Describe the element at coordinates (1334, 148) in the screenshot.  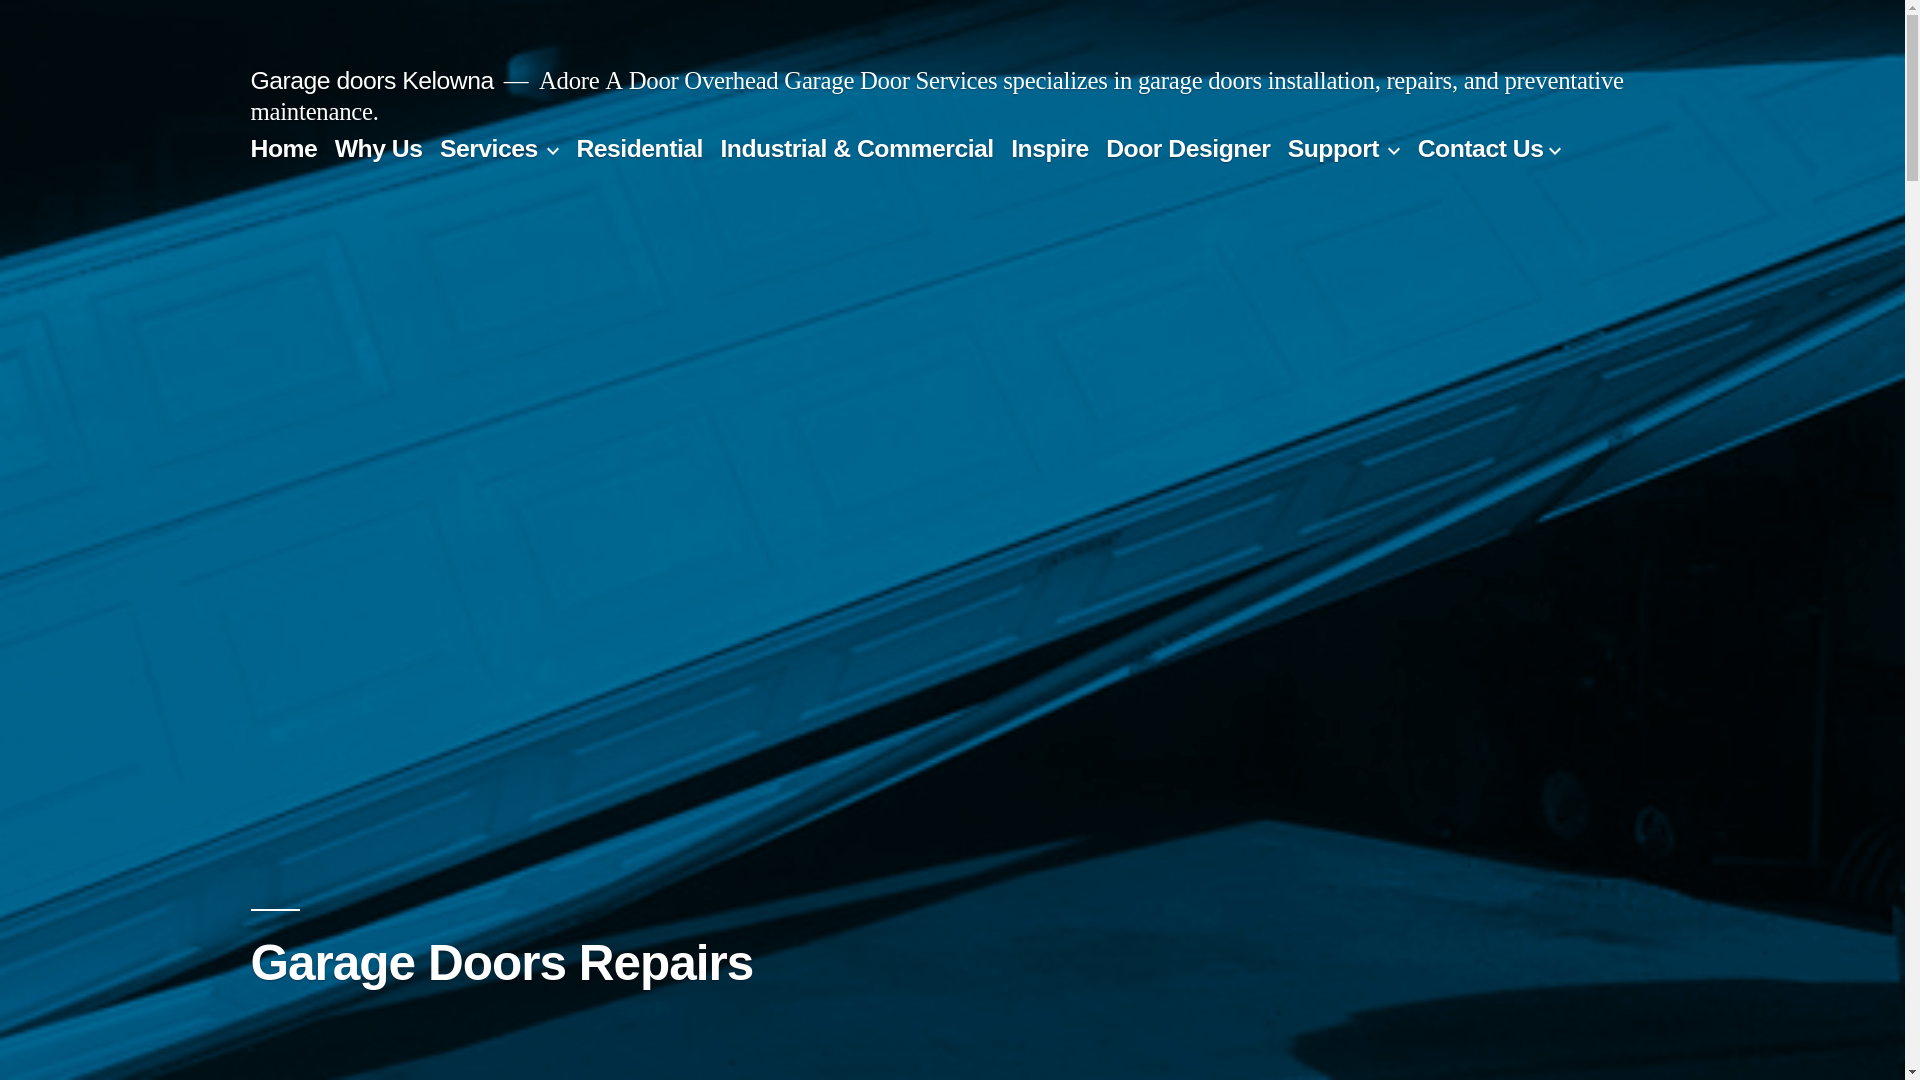
I see `Support` at that location.